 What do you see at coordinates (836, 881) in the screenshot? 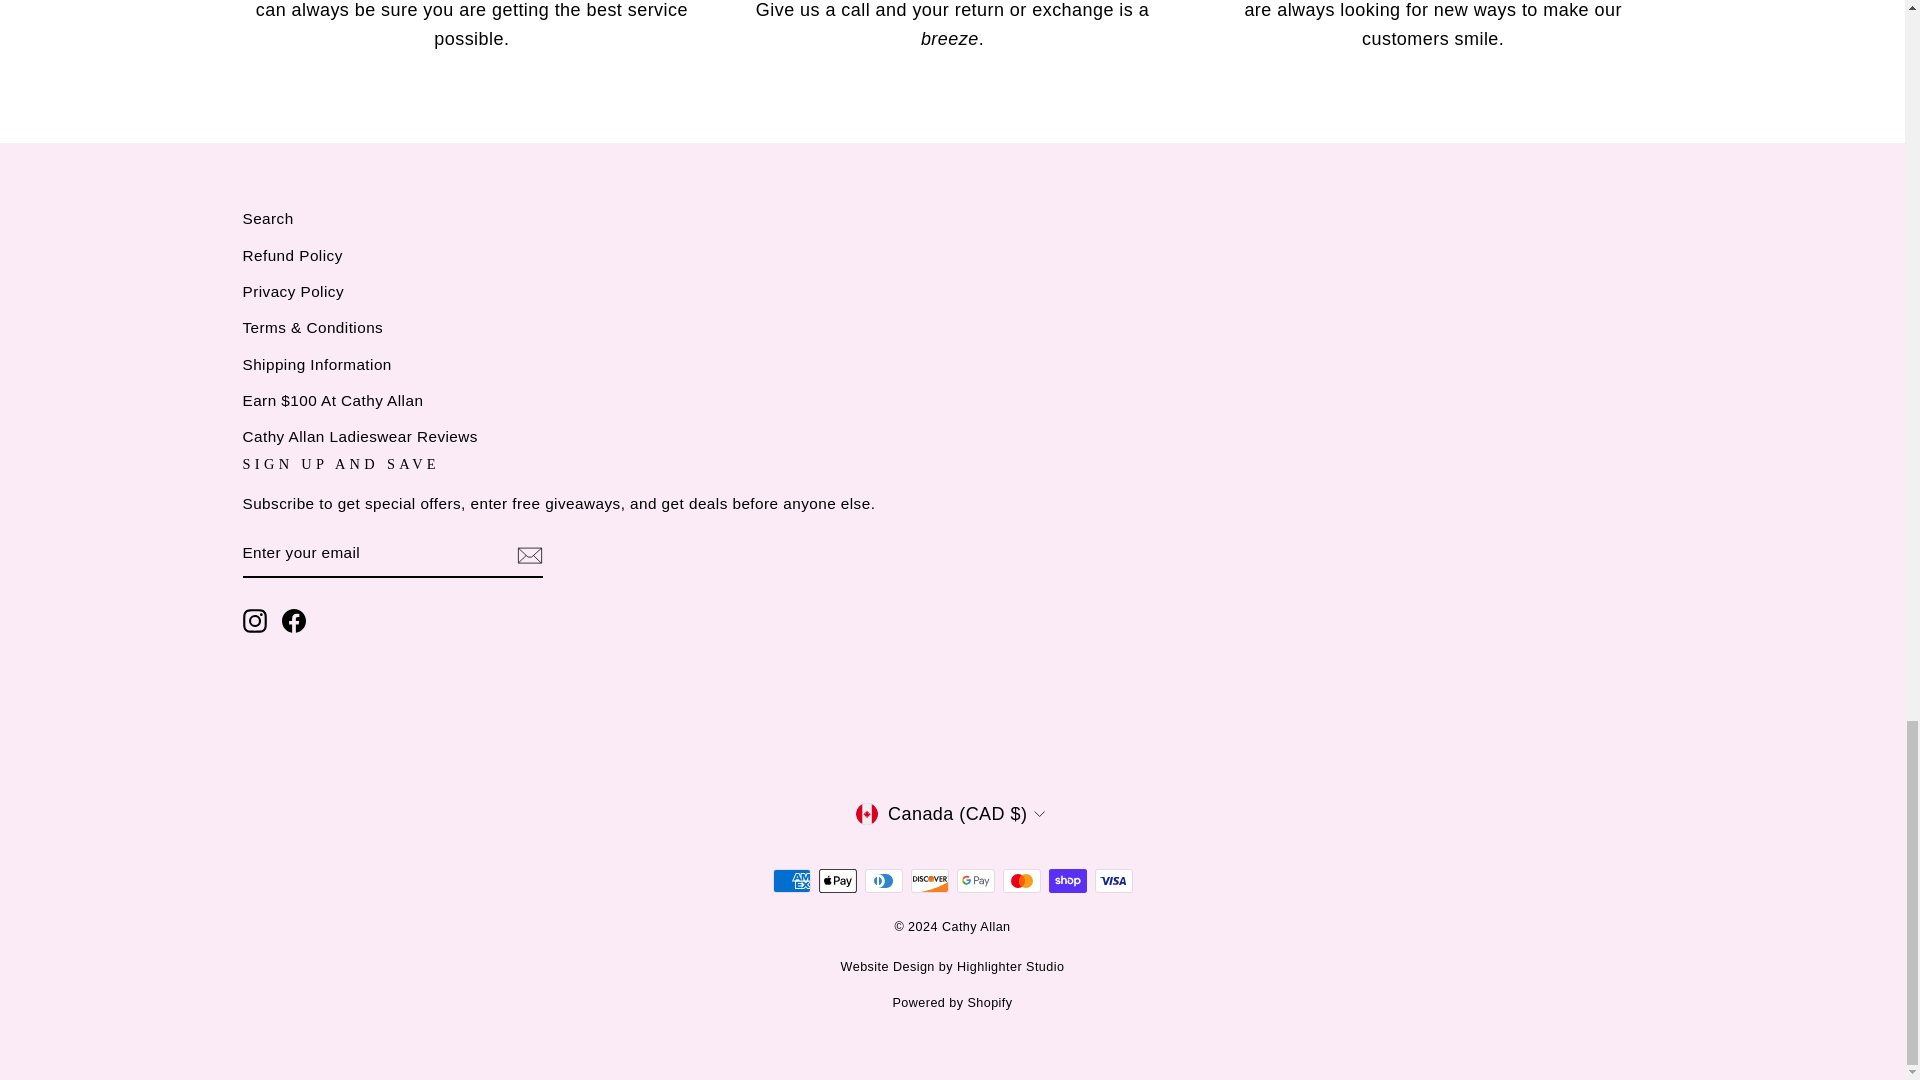
I see `Apple Pay` at bounding box center [836, 881].